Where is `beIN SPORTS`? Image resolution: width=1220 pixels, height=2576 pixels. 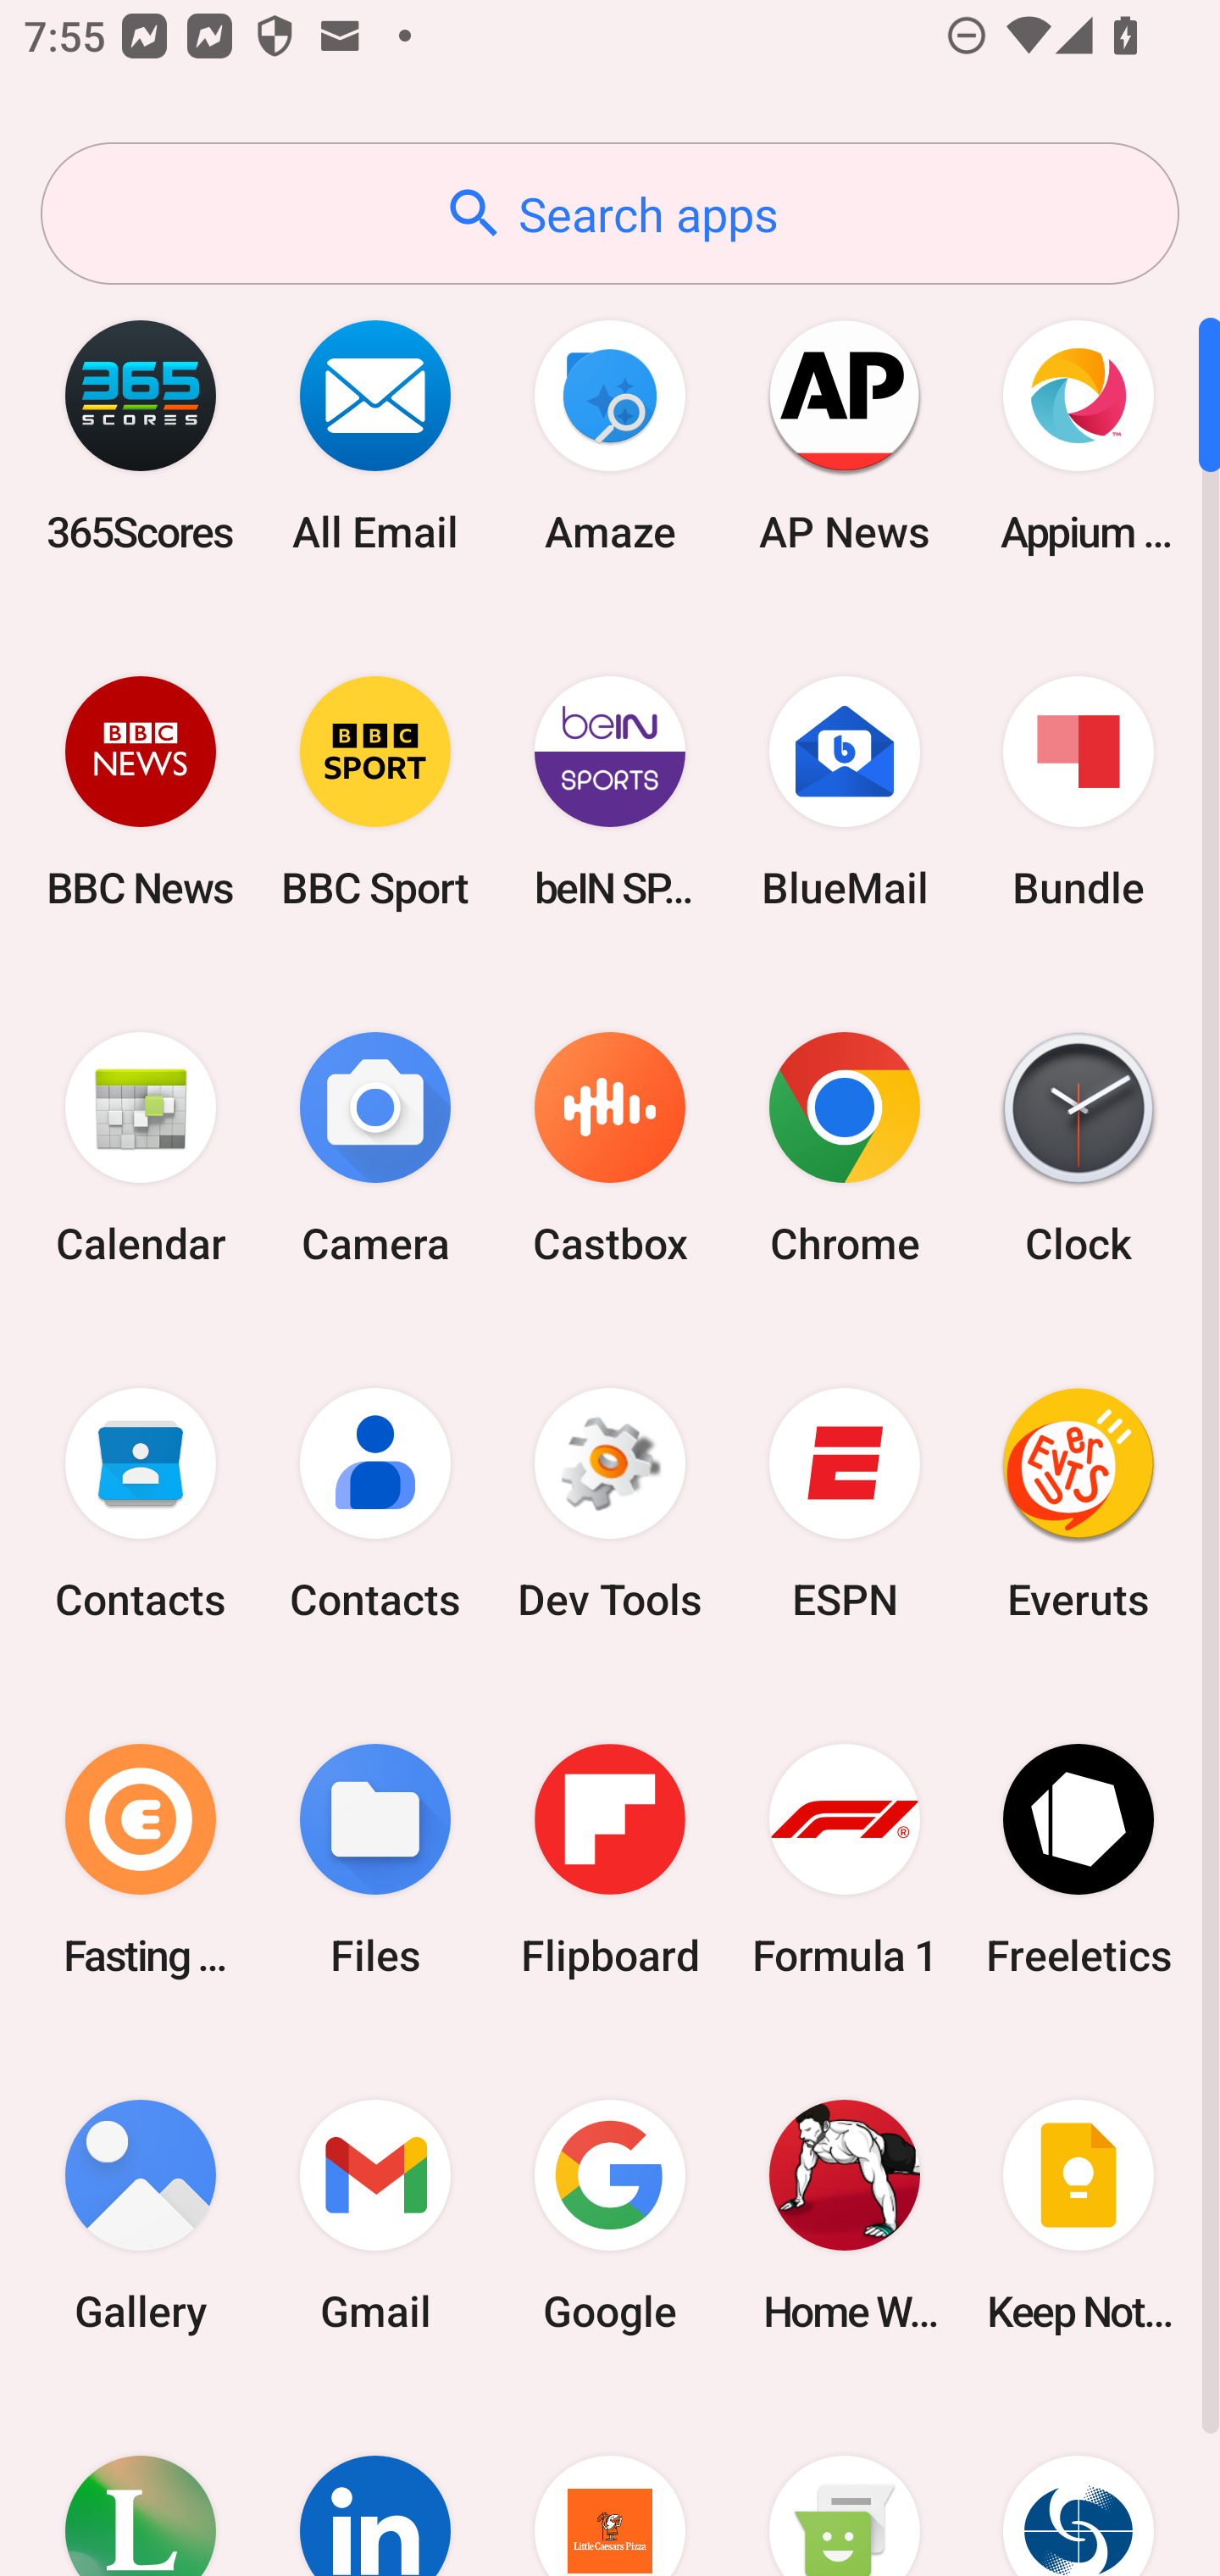
beIN SPORTS is located at coordinates (610, 791).